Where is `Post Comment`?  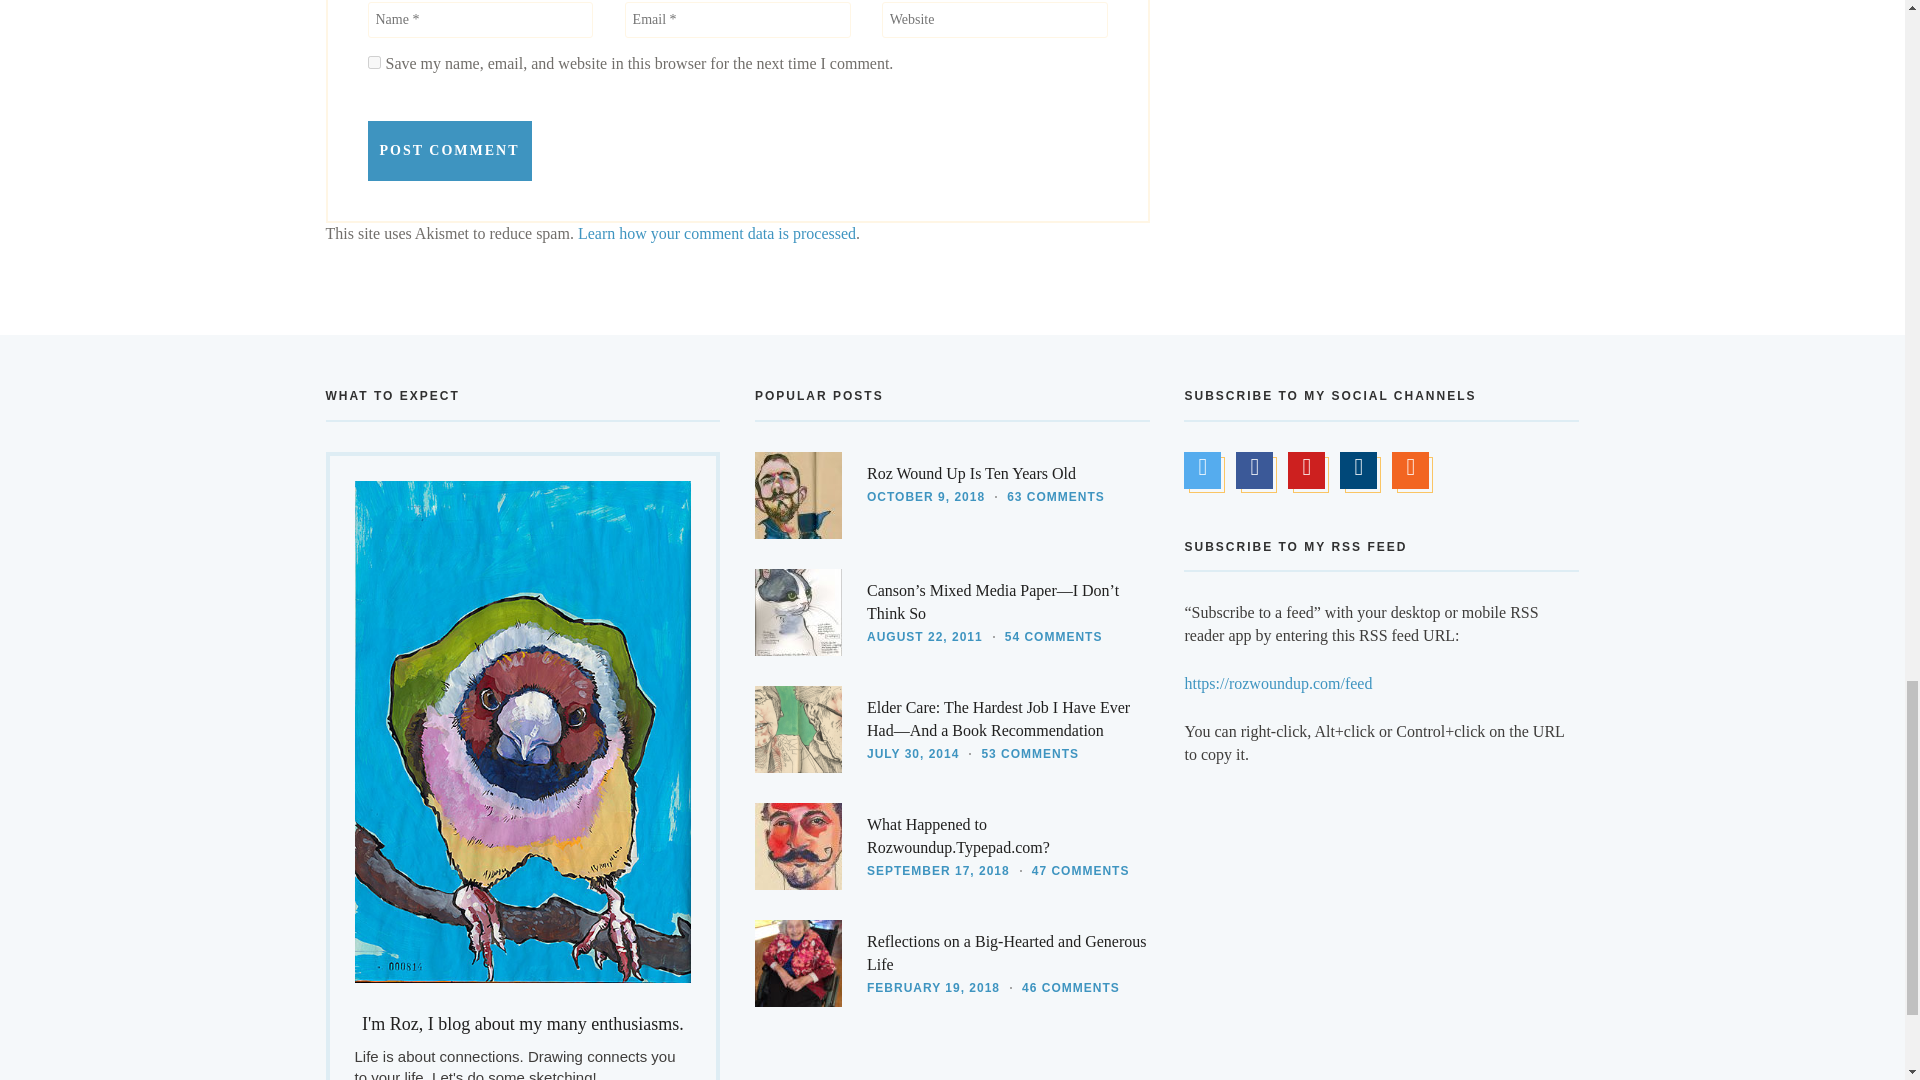 Post Comment is located at coordinates (450, 150).